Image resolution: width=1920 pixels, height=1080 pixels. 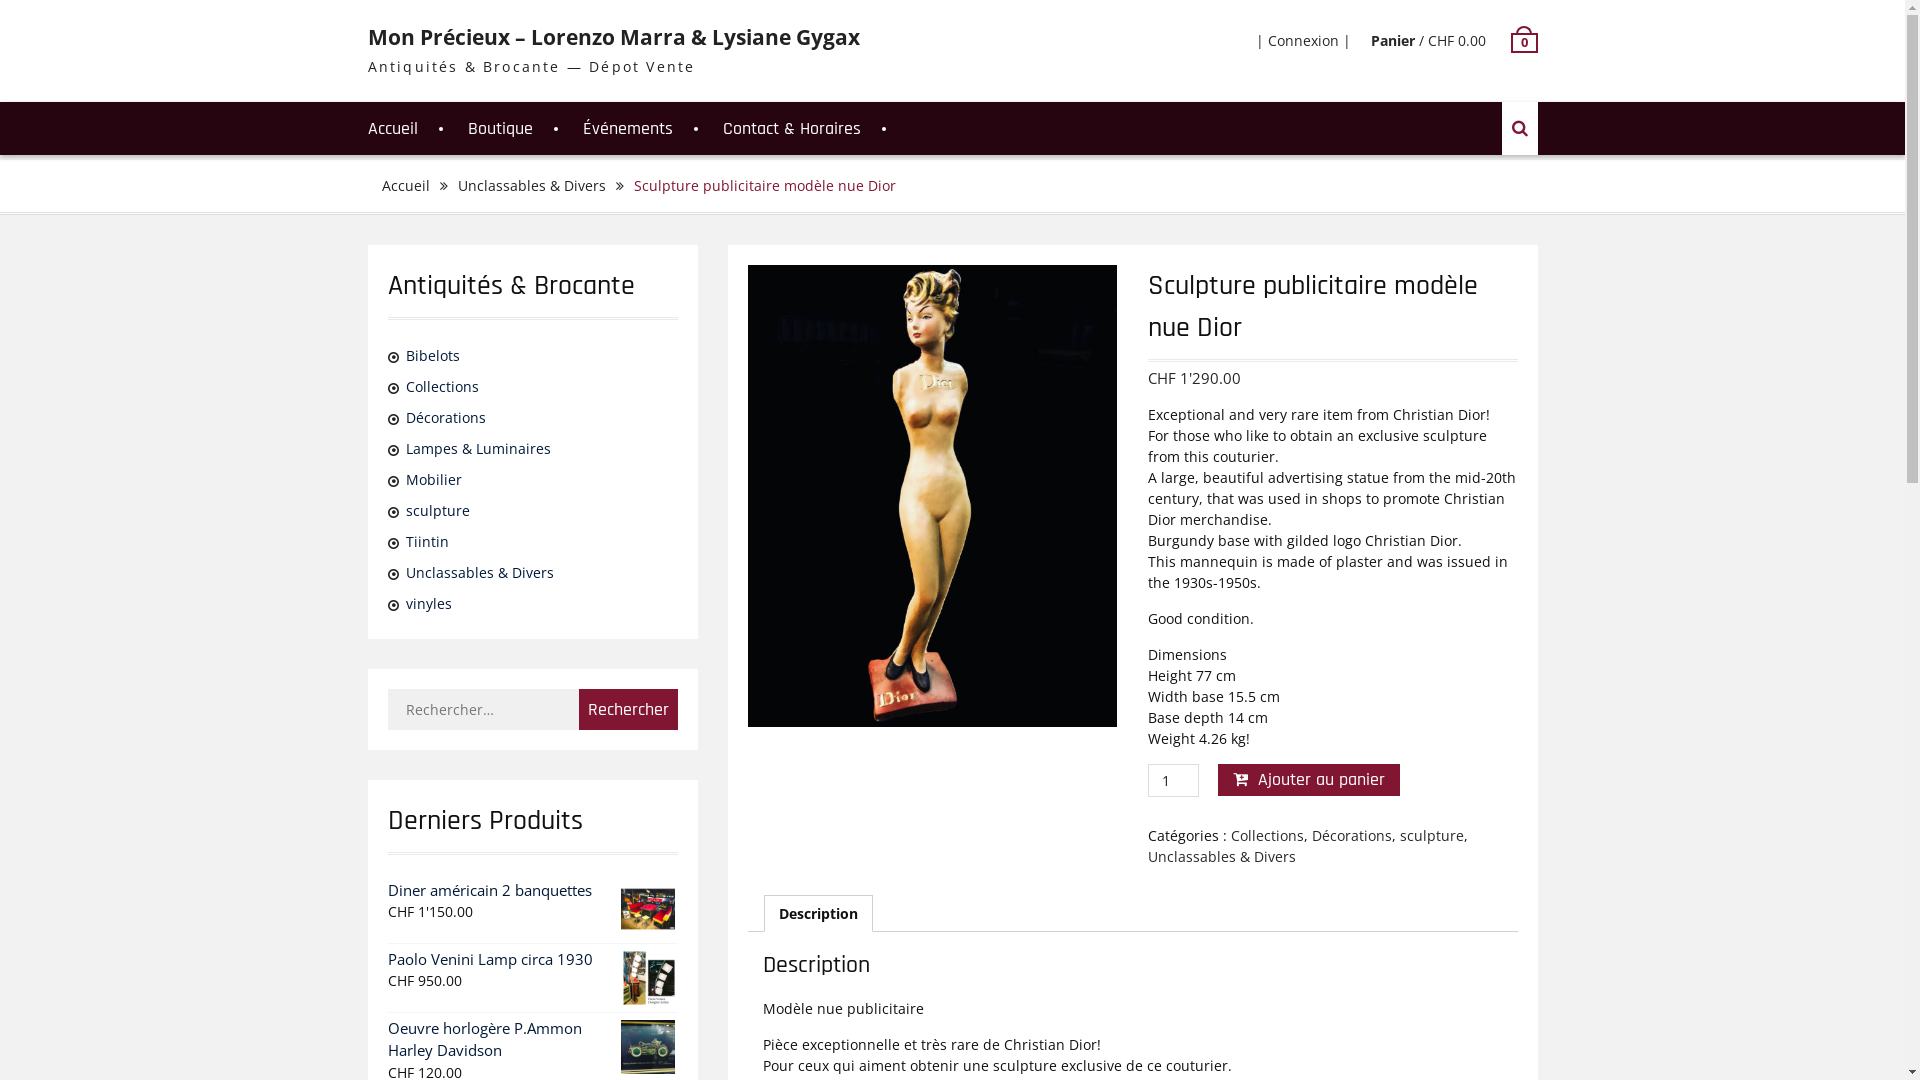 I want to click on Unclassables & Divers, so click(x=532, y=186).